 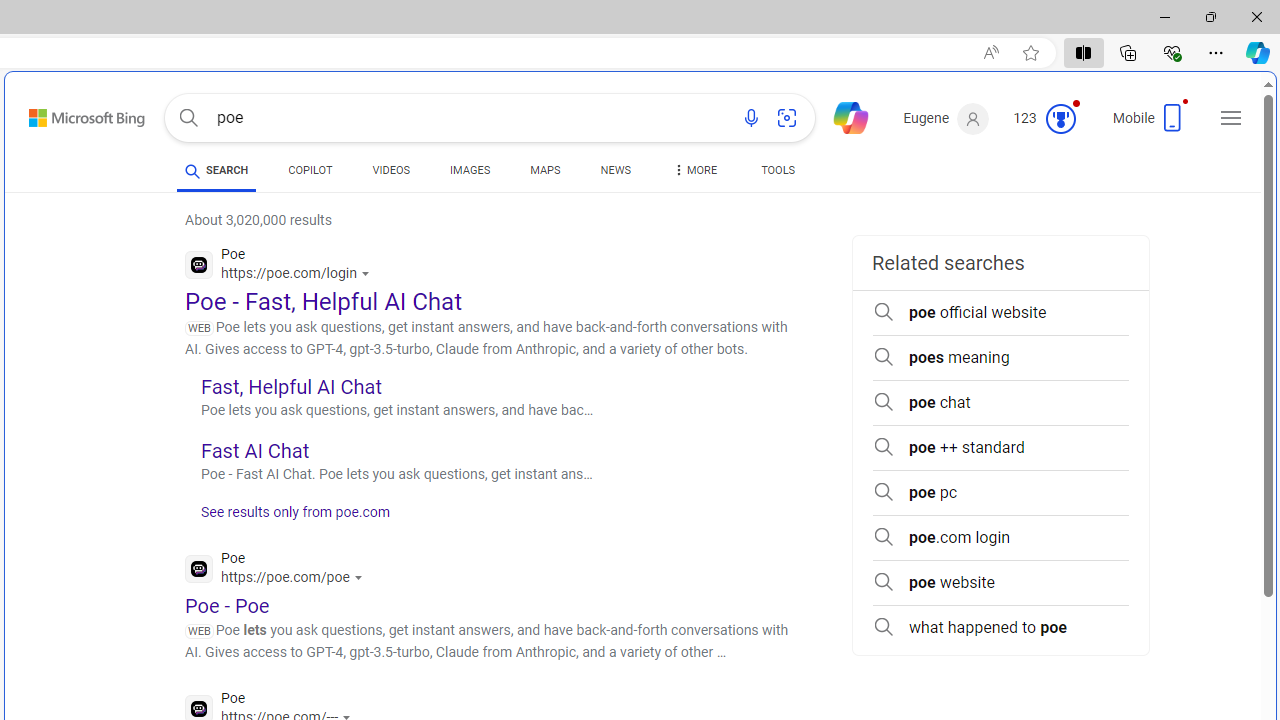 I want to click on MAPS, so click(x=546, y=170).